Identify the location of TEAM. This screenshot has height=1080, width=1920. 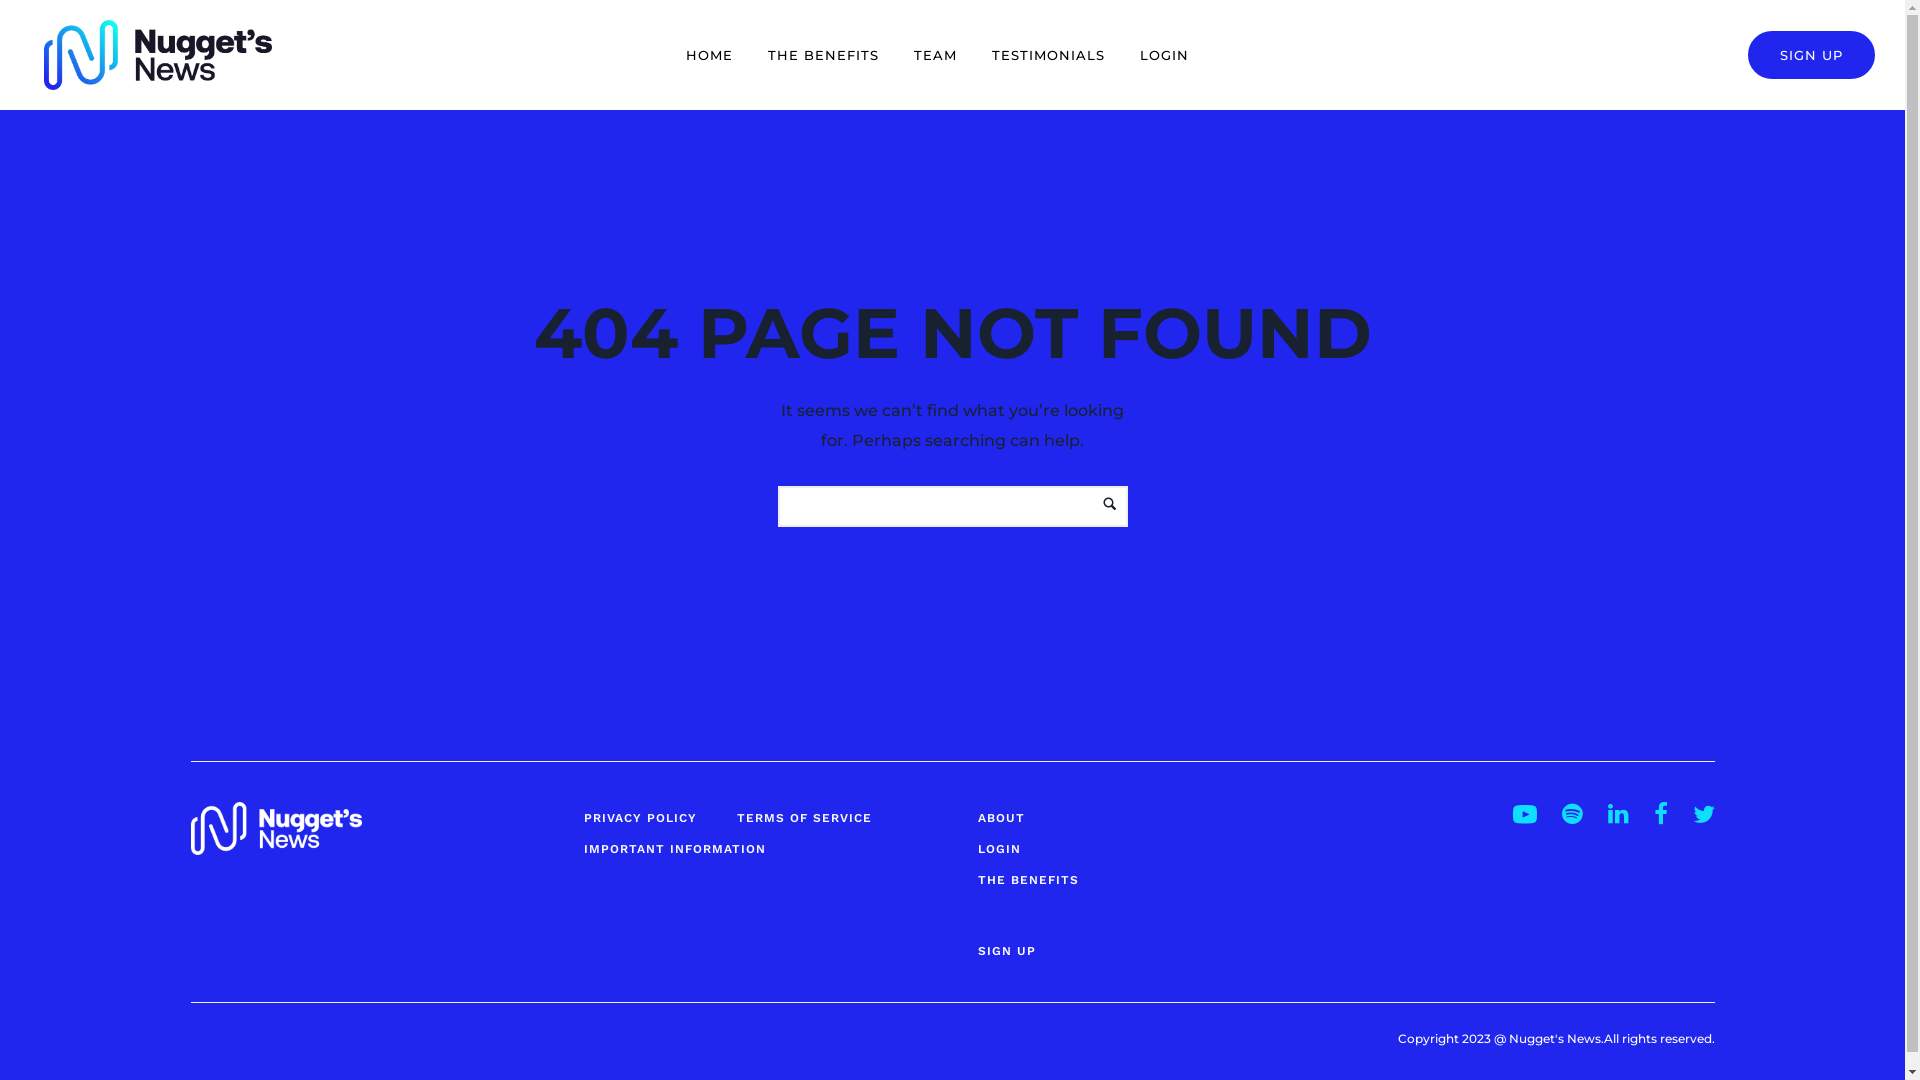
(936, 55).